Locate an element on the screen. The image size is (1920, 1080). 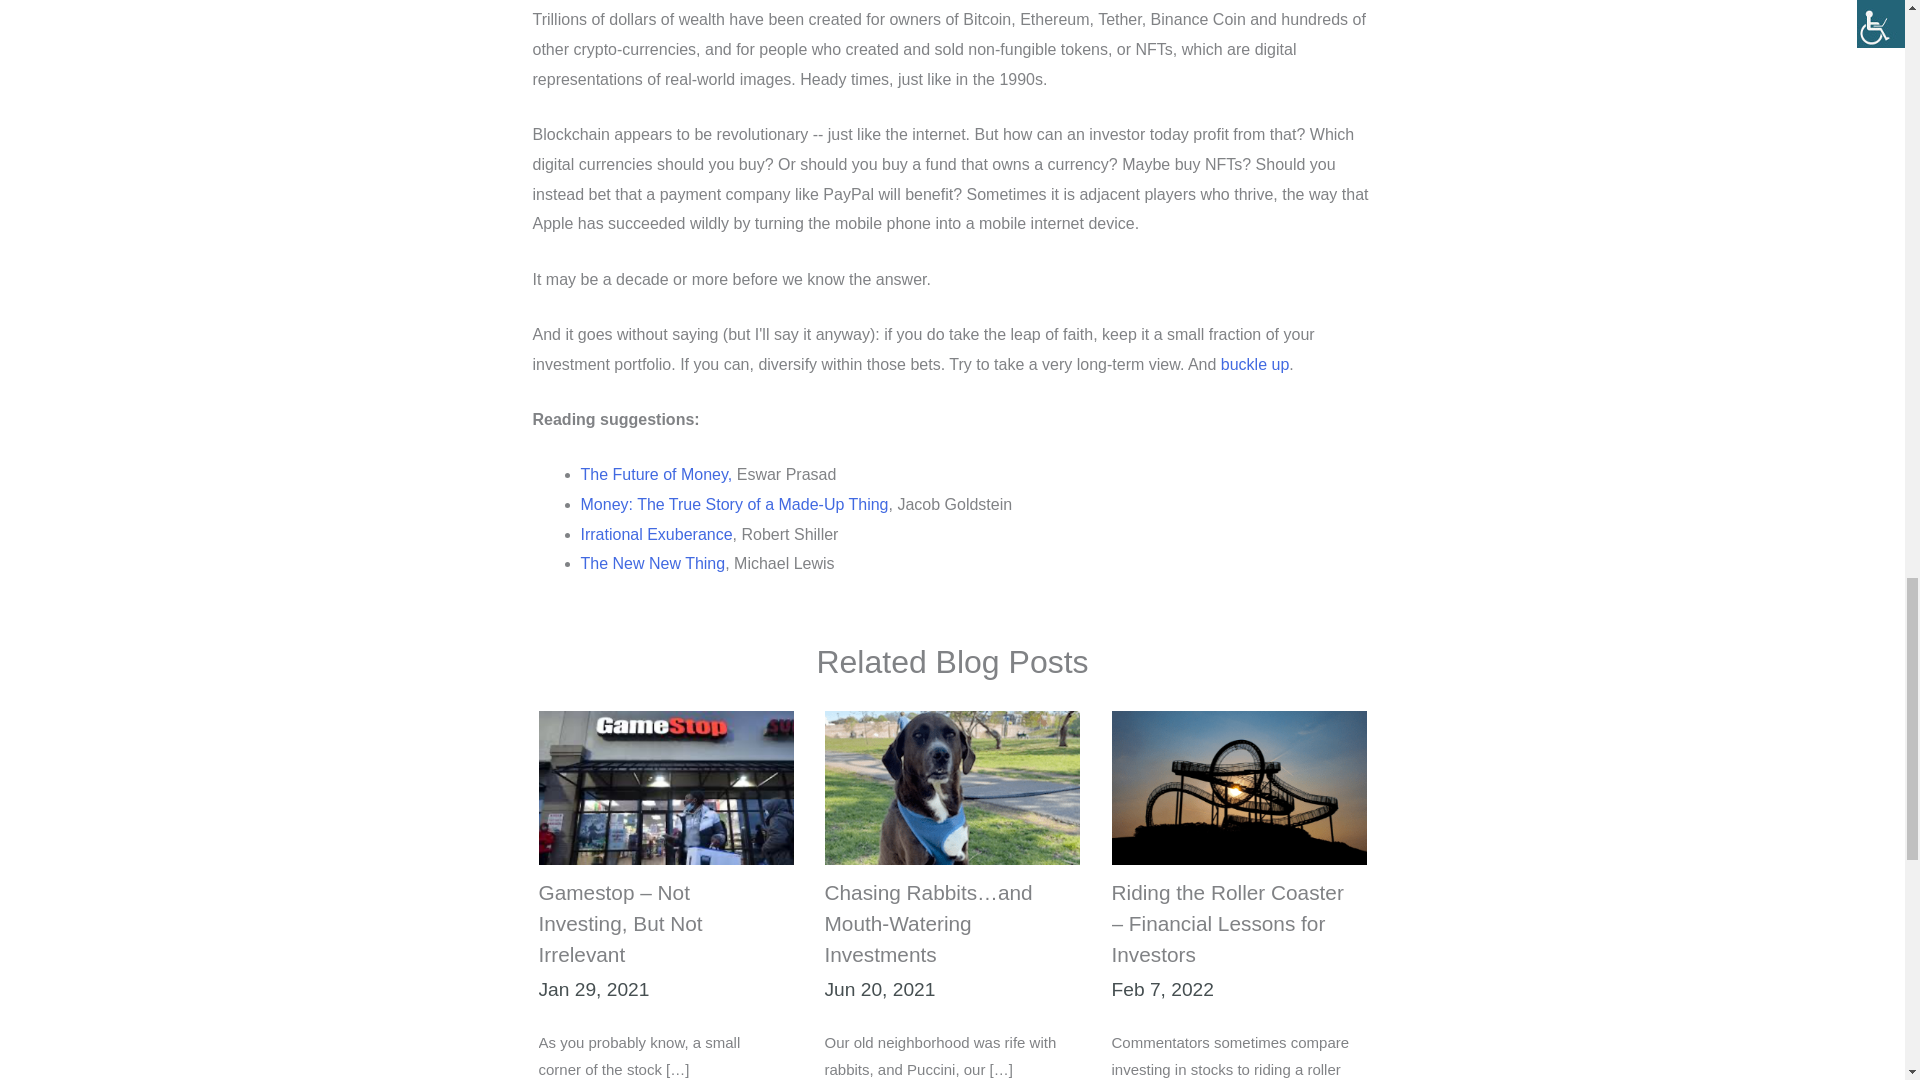
Money: The True Story of a Made-Up Thing is located at coordinates (733, 504).